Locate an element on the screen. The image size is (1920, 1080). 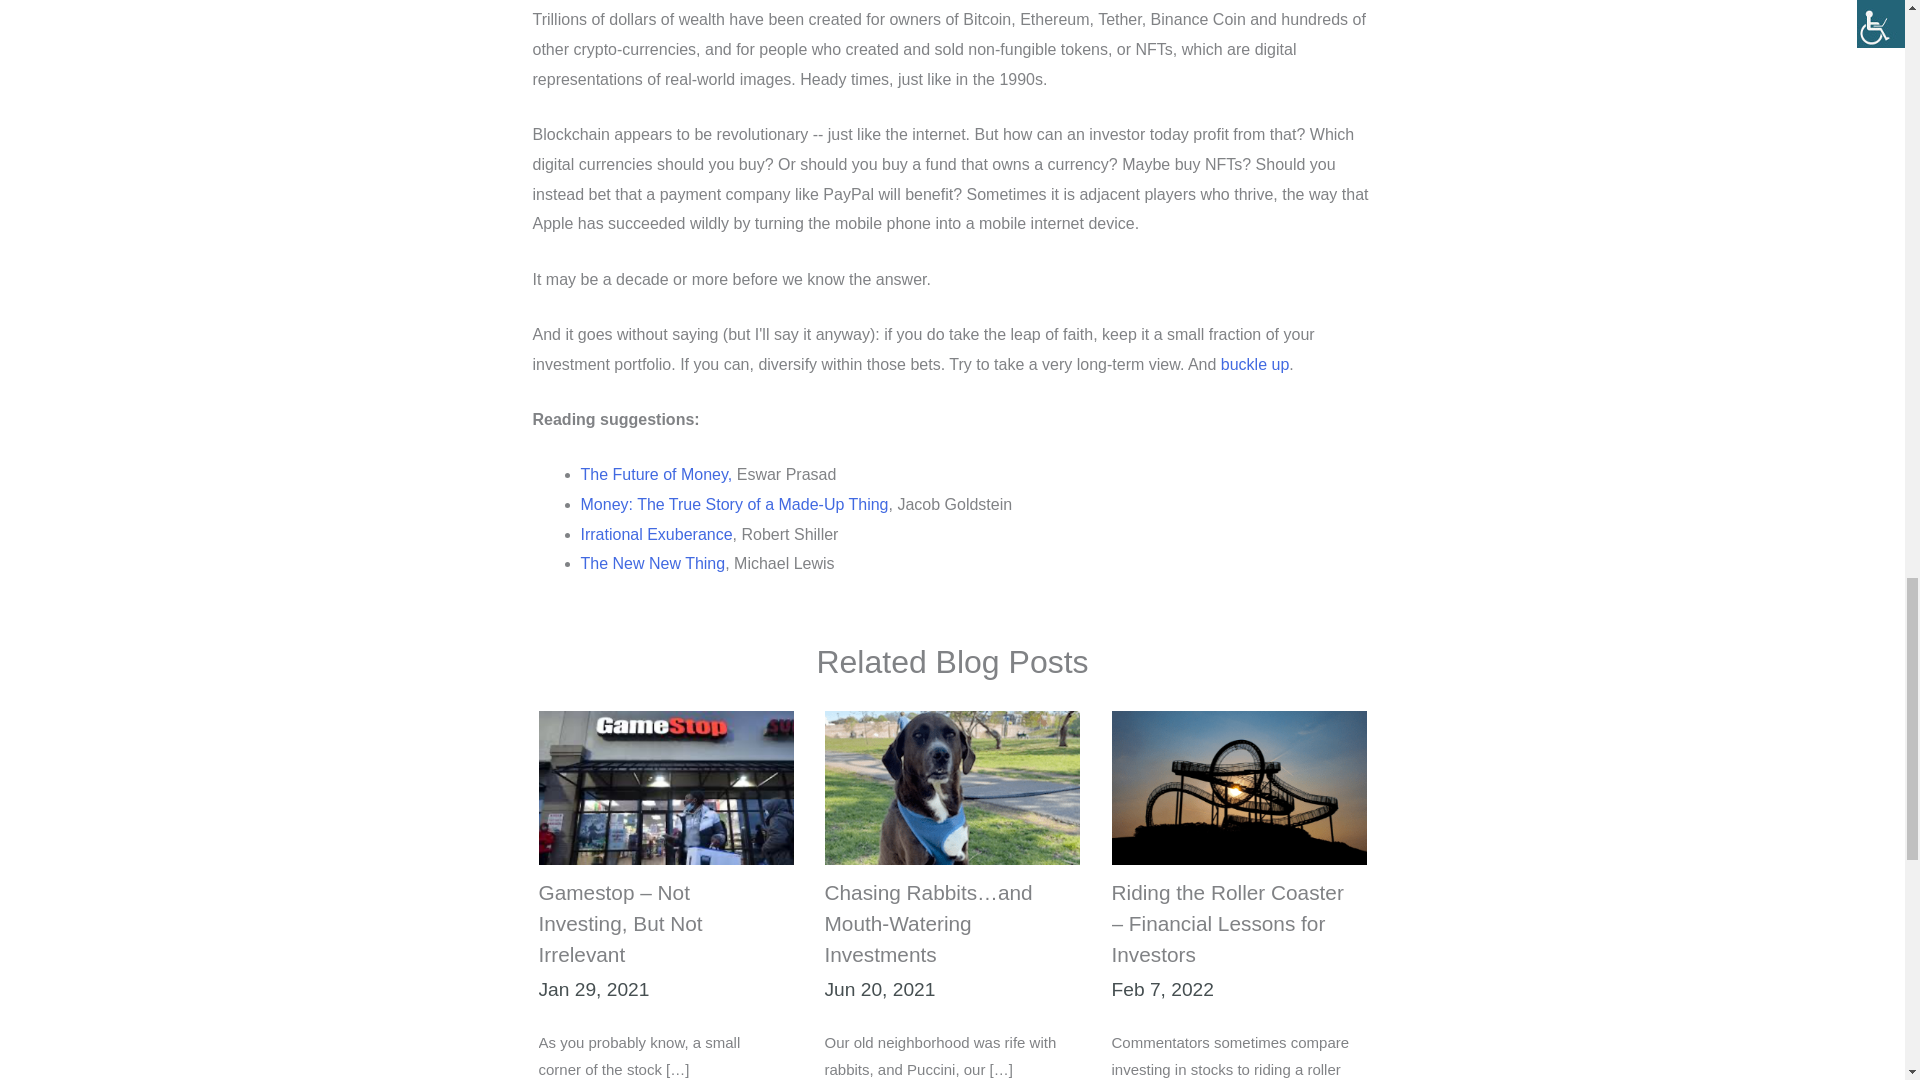
Money: The True Story of a Made-Up Thing is located at coordinates (733, 504).